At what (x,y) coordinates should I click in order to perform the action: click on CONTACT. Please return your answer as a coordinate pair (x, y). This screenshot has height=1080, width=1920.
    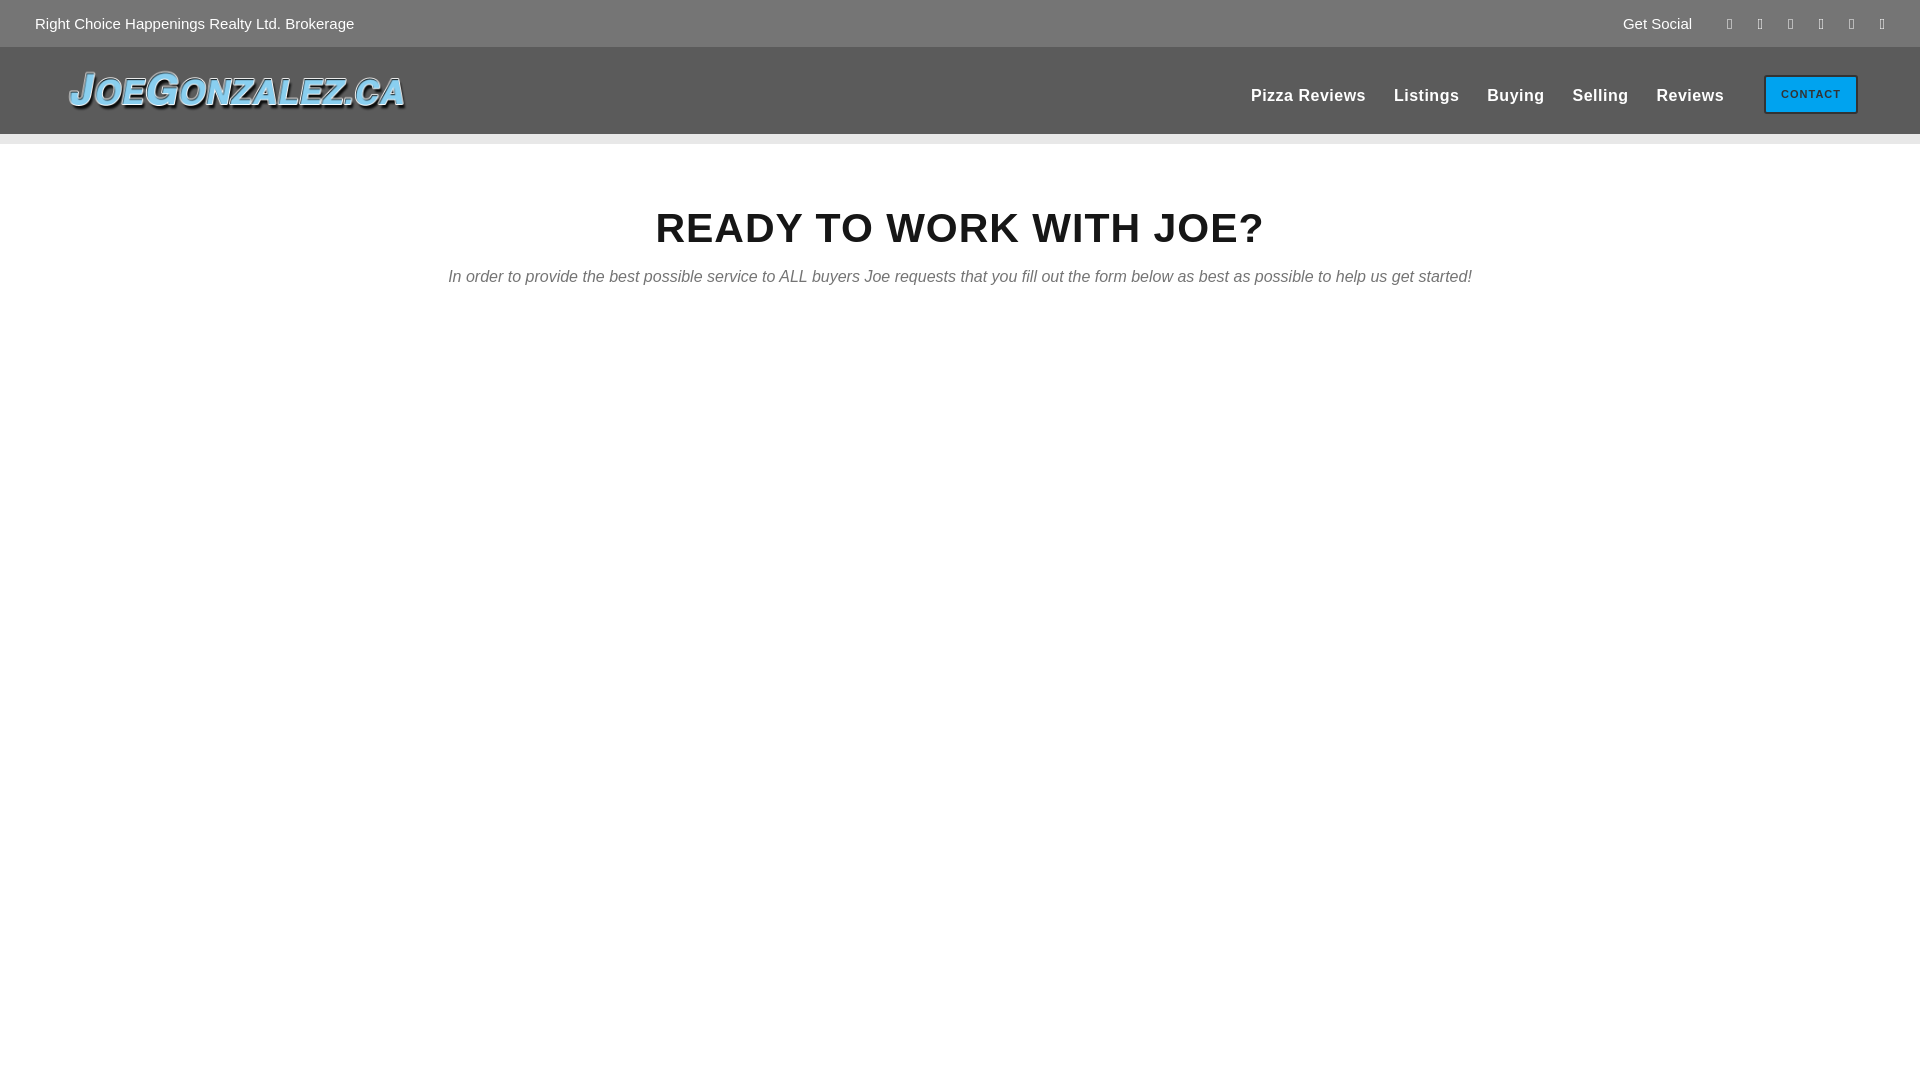
    Looking at the image, I should click on (1811, 94).